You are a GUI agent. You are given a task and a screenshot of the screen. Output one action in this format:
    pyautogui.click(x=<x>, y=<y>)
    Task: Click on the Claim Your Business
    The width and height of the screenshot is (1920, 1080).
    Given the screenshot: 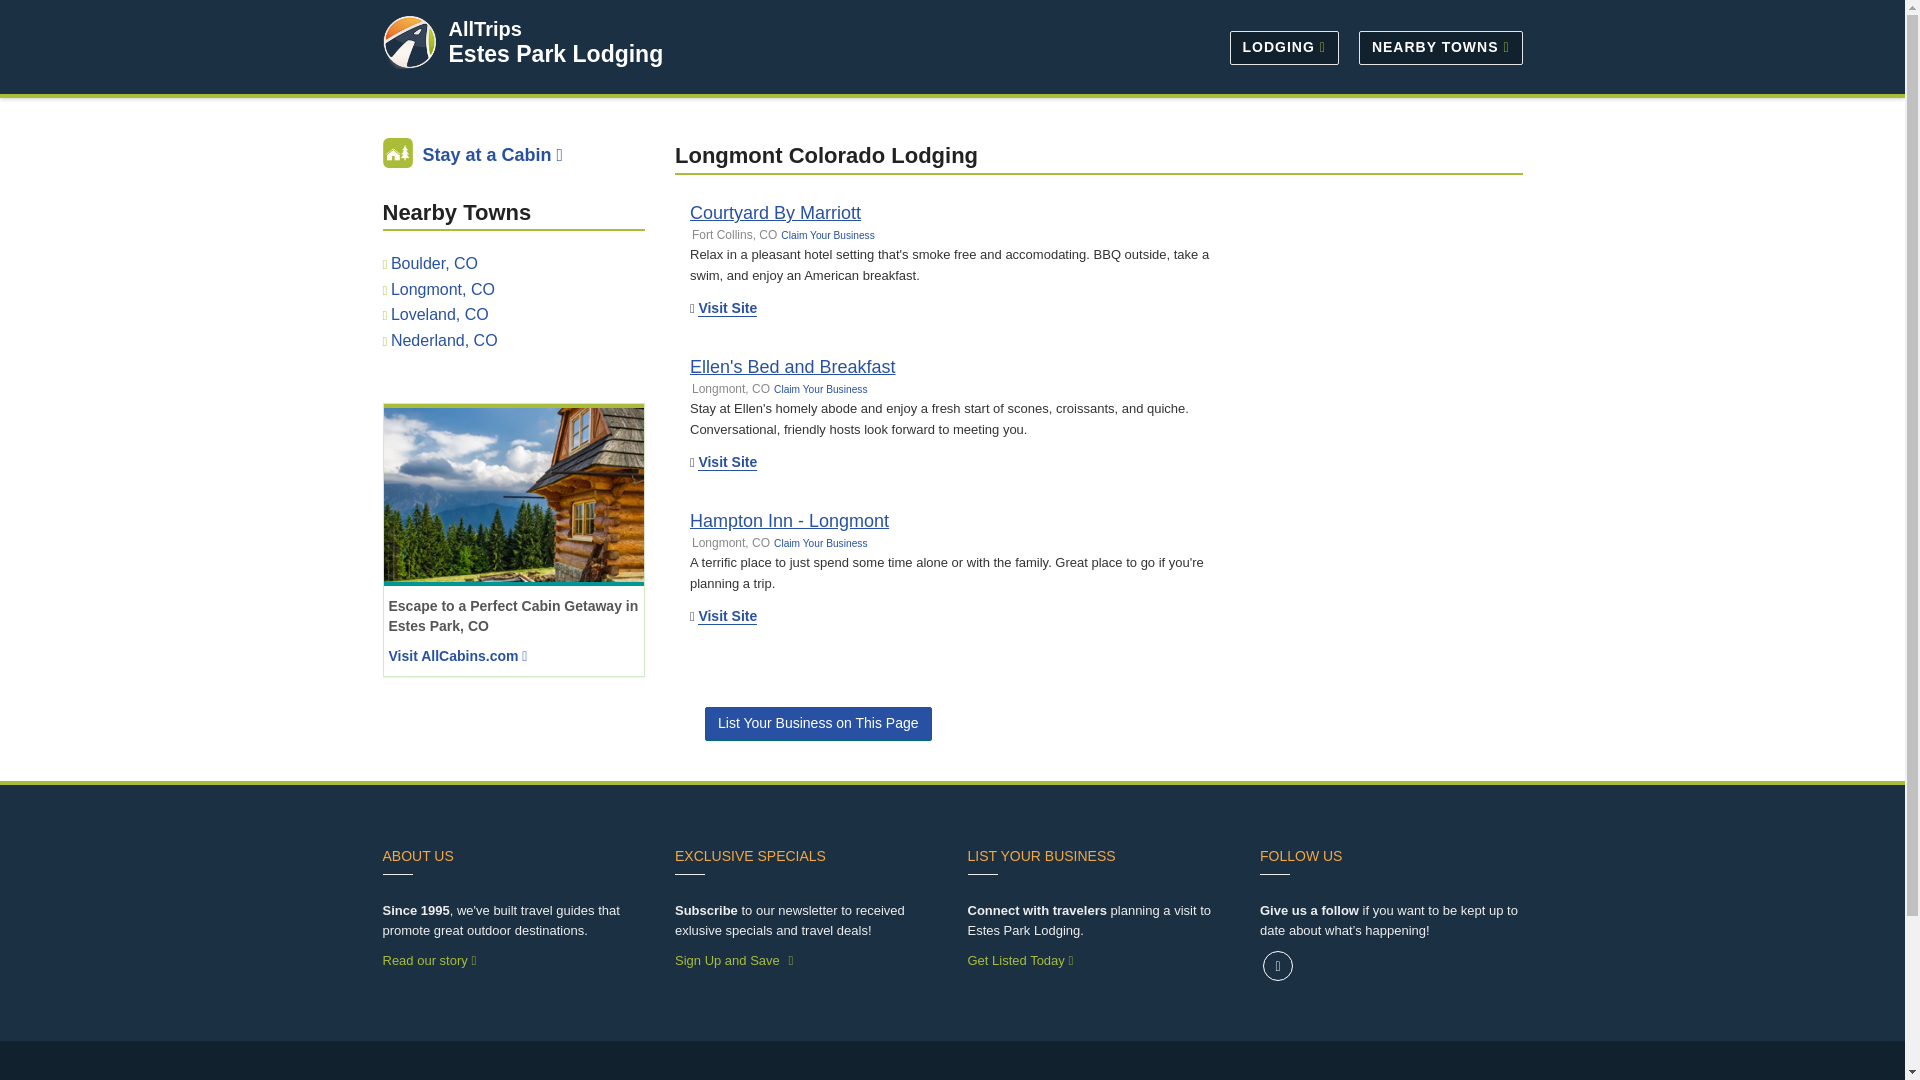 What is the action you would take?
    pyautogui.click(x=827, y=235)
    